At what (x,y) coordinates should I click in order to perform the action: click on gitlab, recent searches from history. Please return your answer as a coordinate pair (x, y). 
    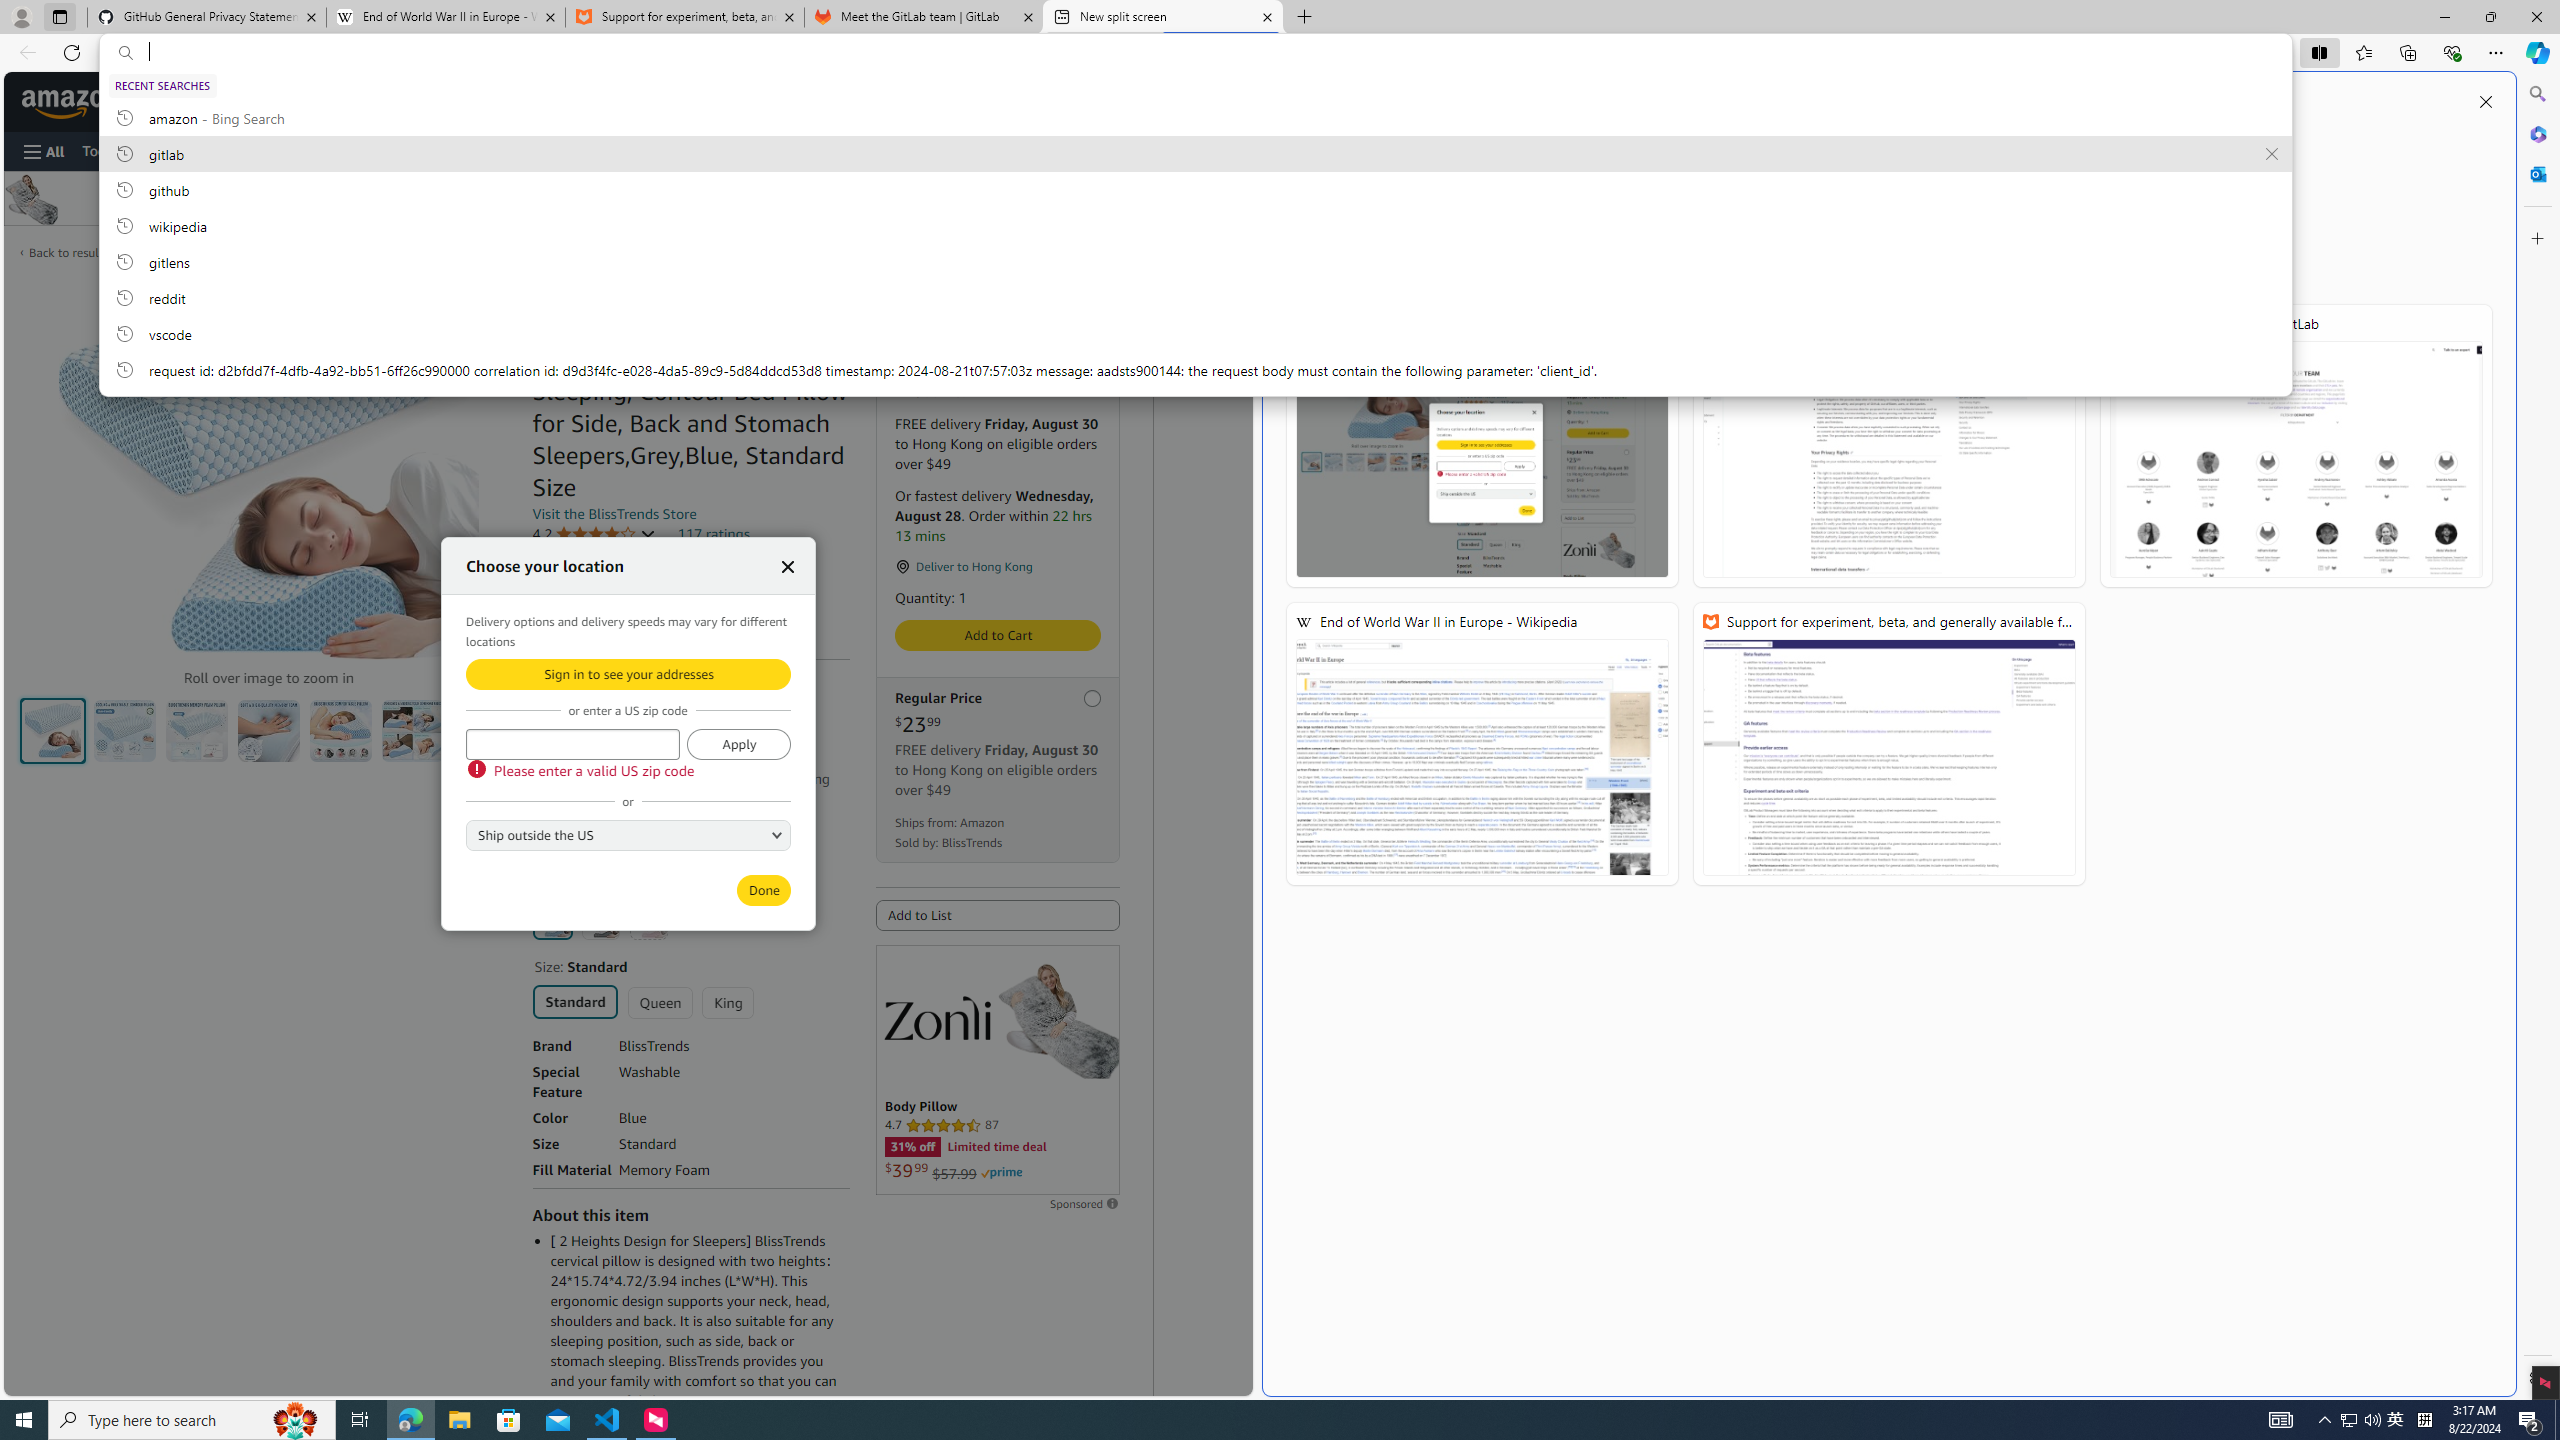
    Looking at the image, I should click on (1195, 153).